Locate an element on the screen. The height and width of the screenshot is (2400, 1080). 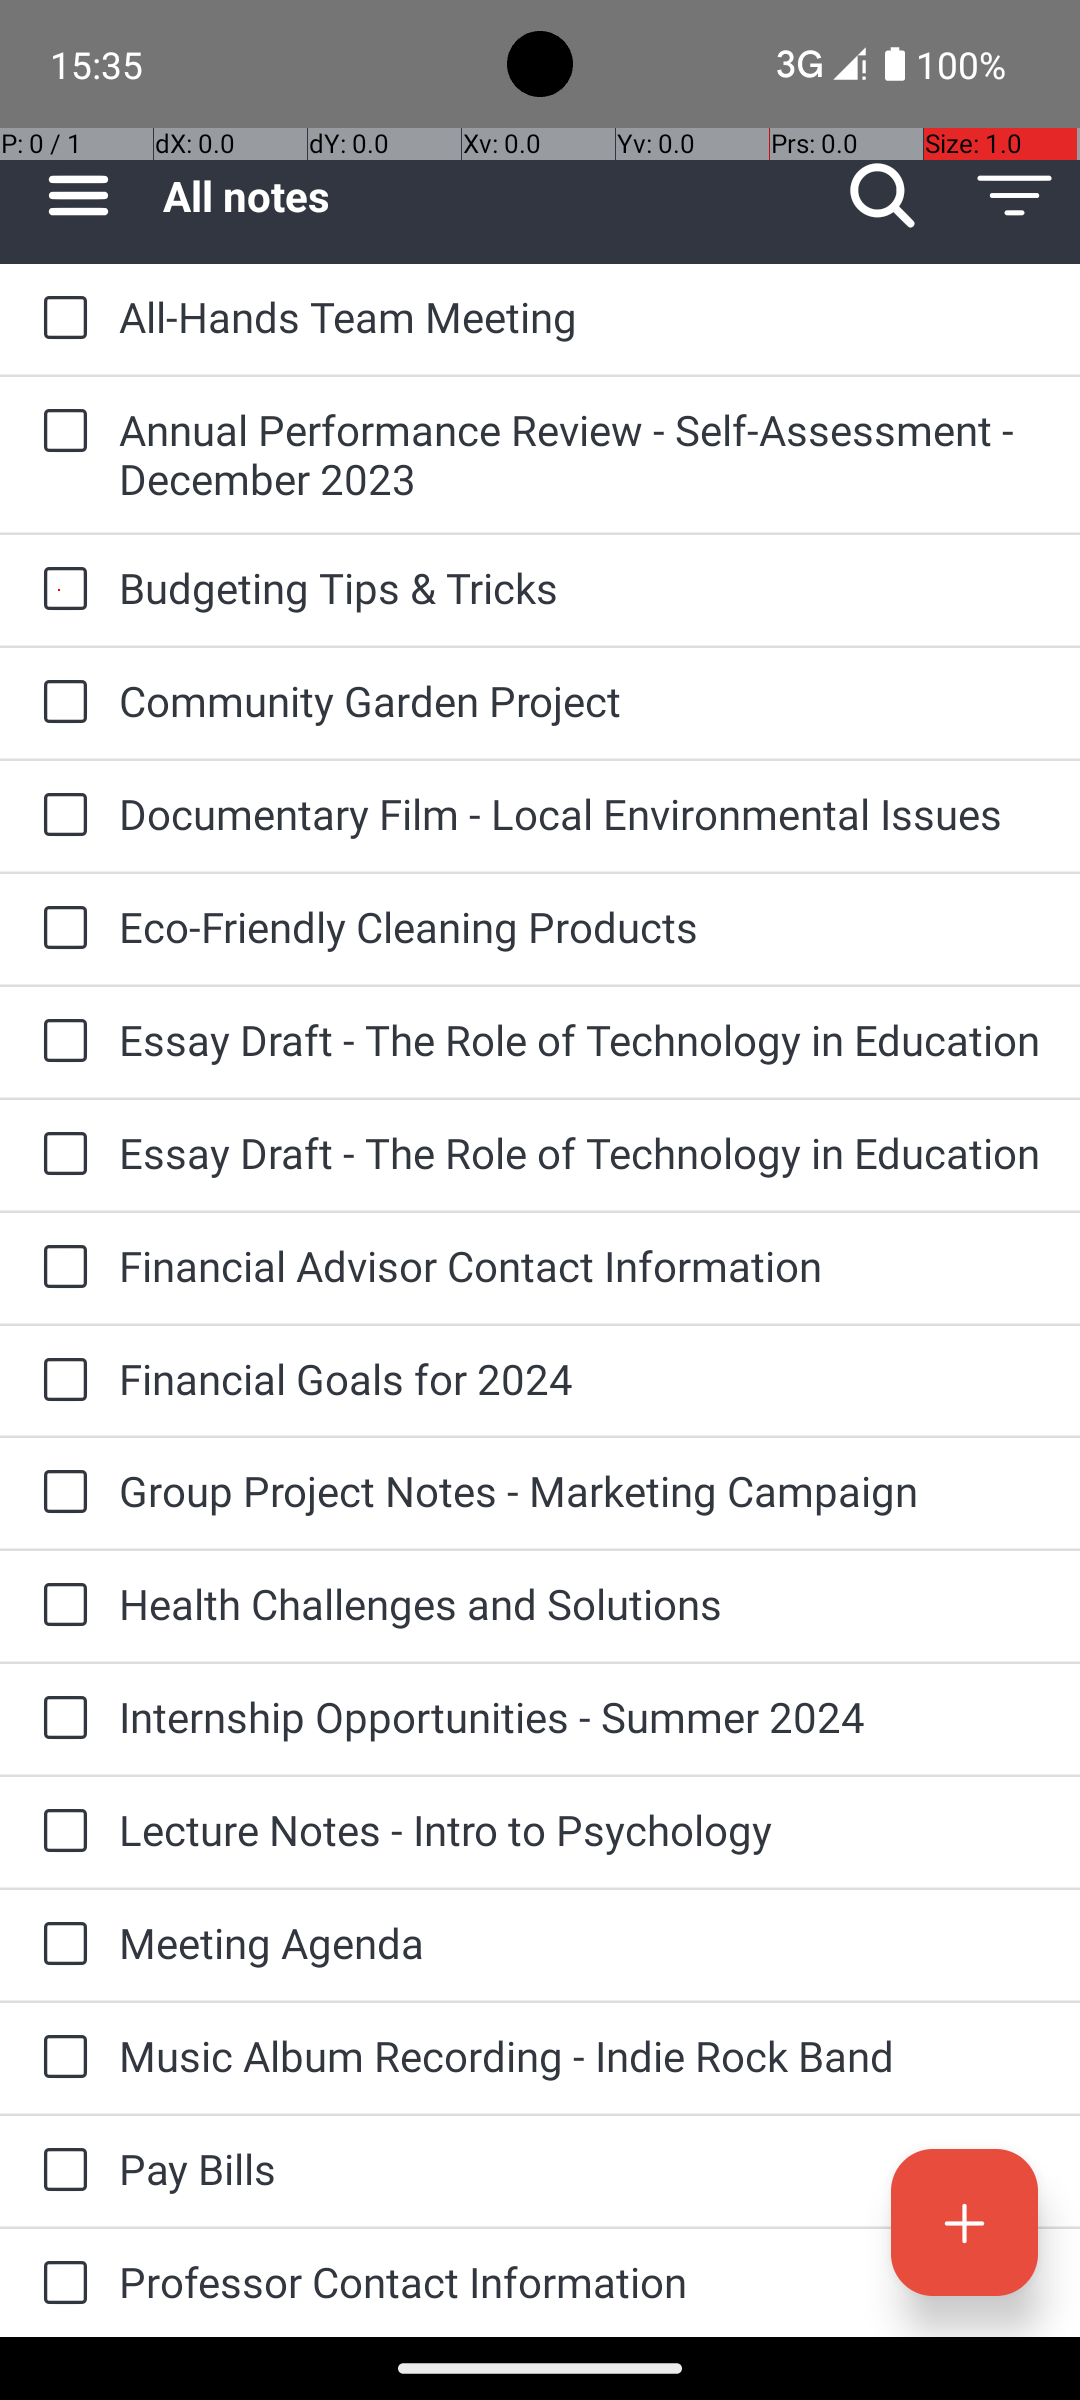
to-do: Eco-Friendly Cleaning Products is located at coordinates (60, 928).